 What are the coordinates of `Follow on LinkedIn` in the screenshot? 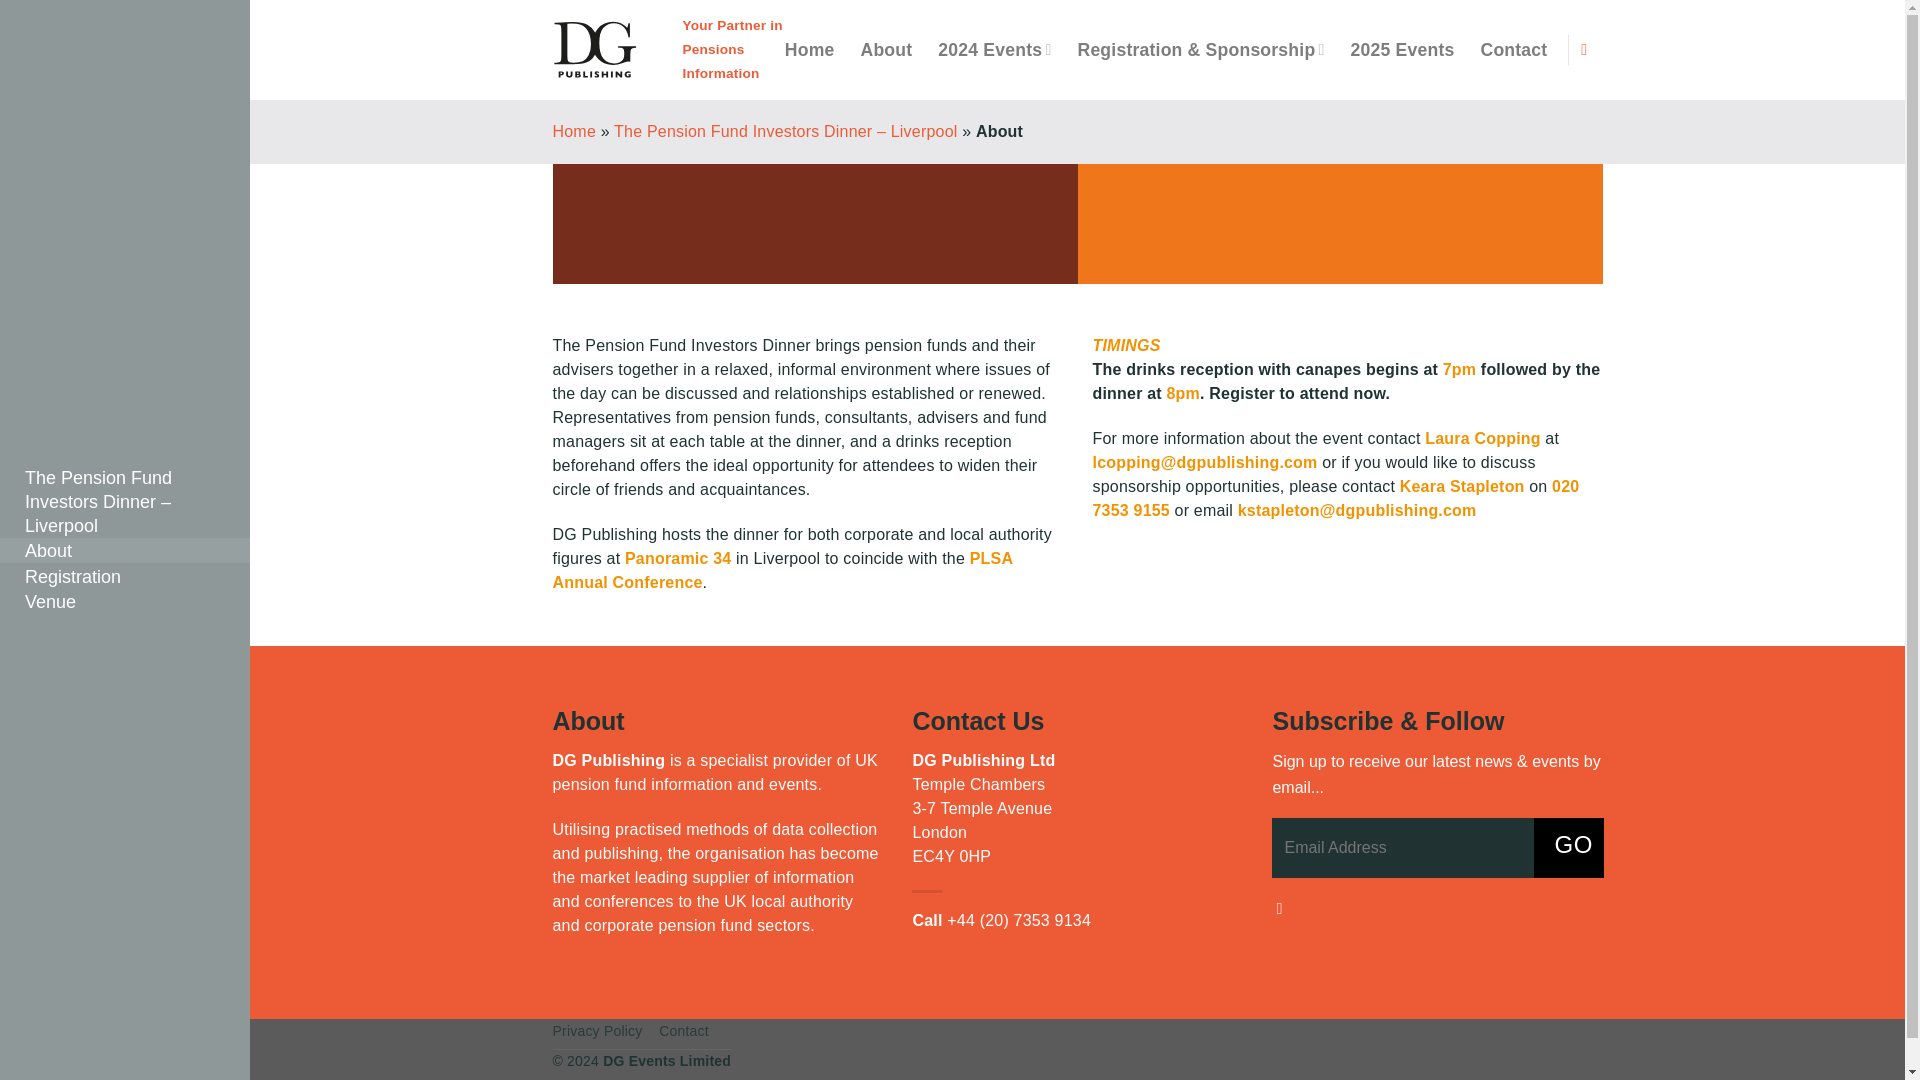 It's located at (1588, 48).